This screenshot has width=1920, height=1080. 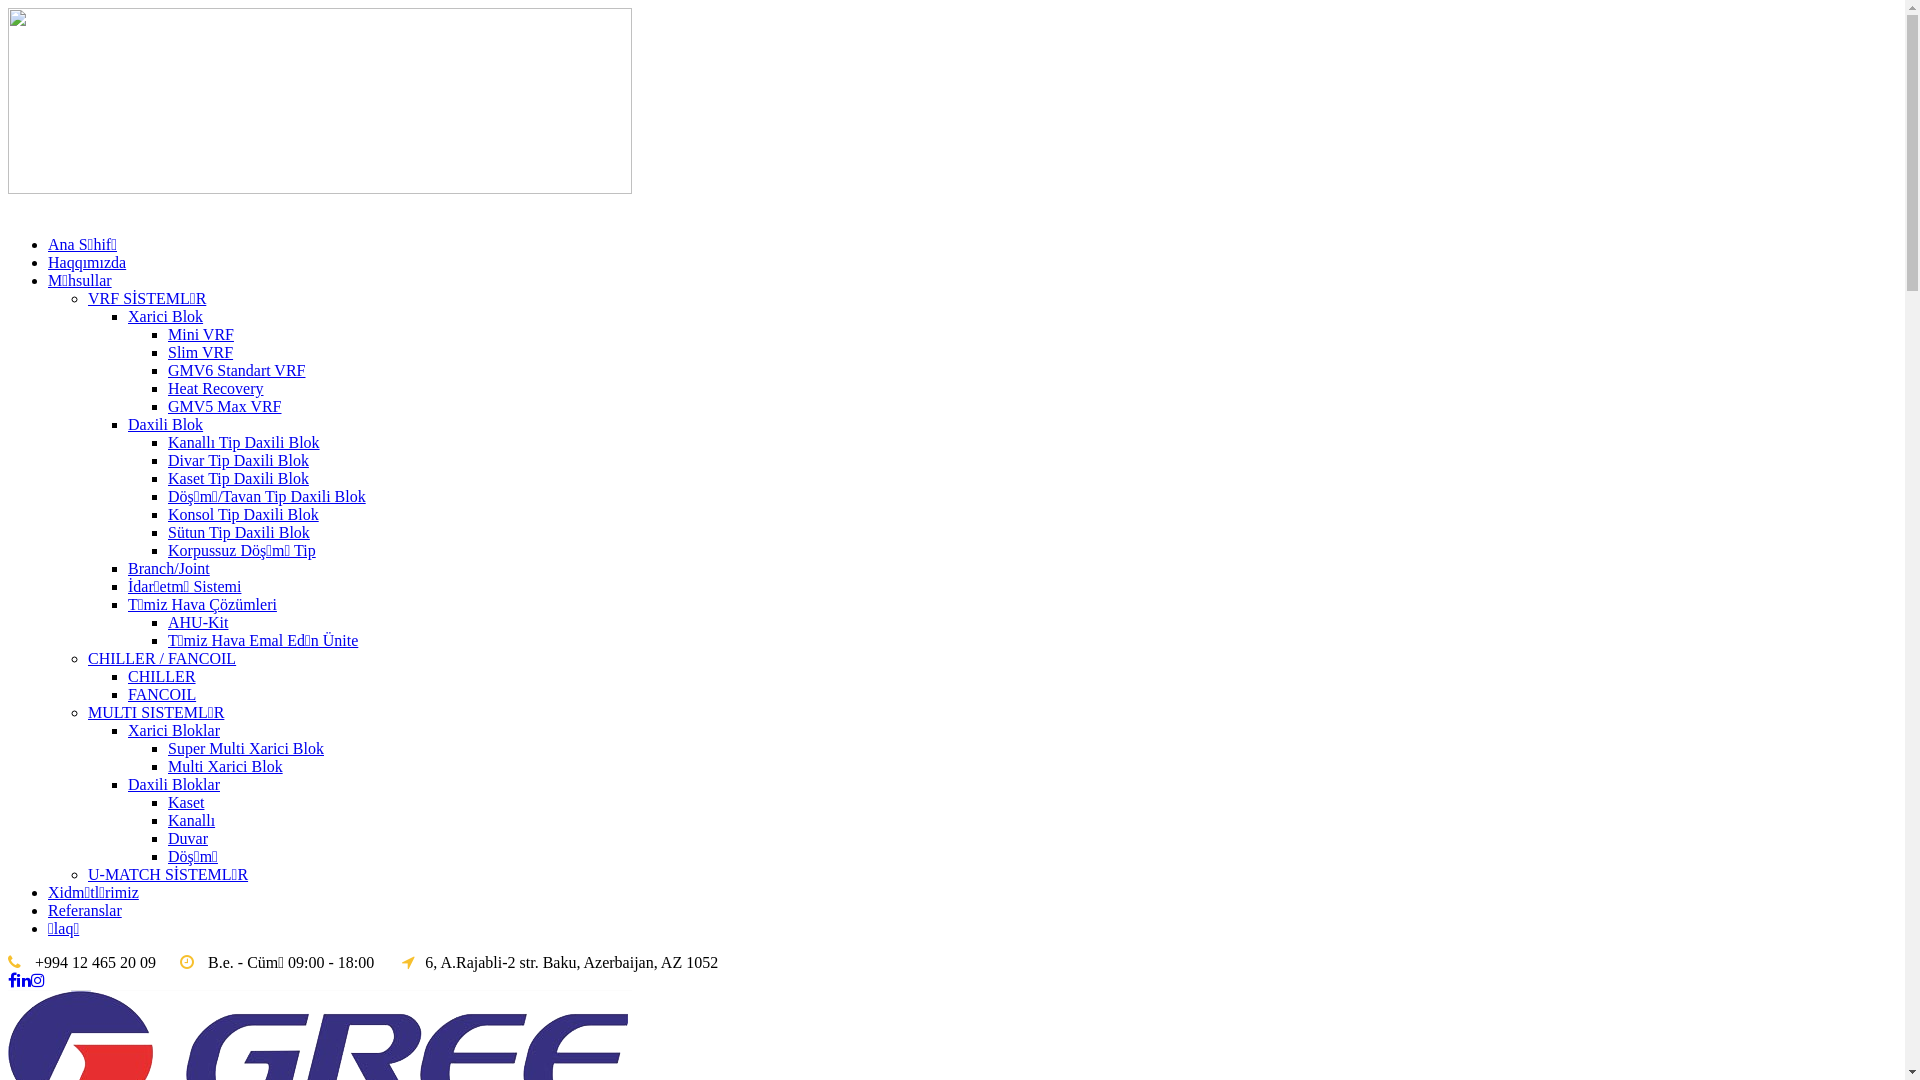 What do you see at coordinates (24, 980) in the screenshot?
I see `linkedin` at bounding box center [24, 980].